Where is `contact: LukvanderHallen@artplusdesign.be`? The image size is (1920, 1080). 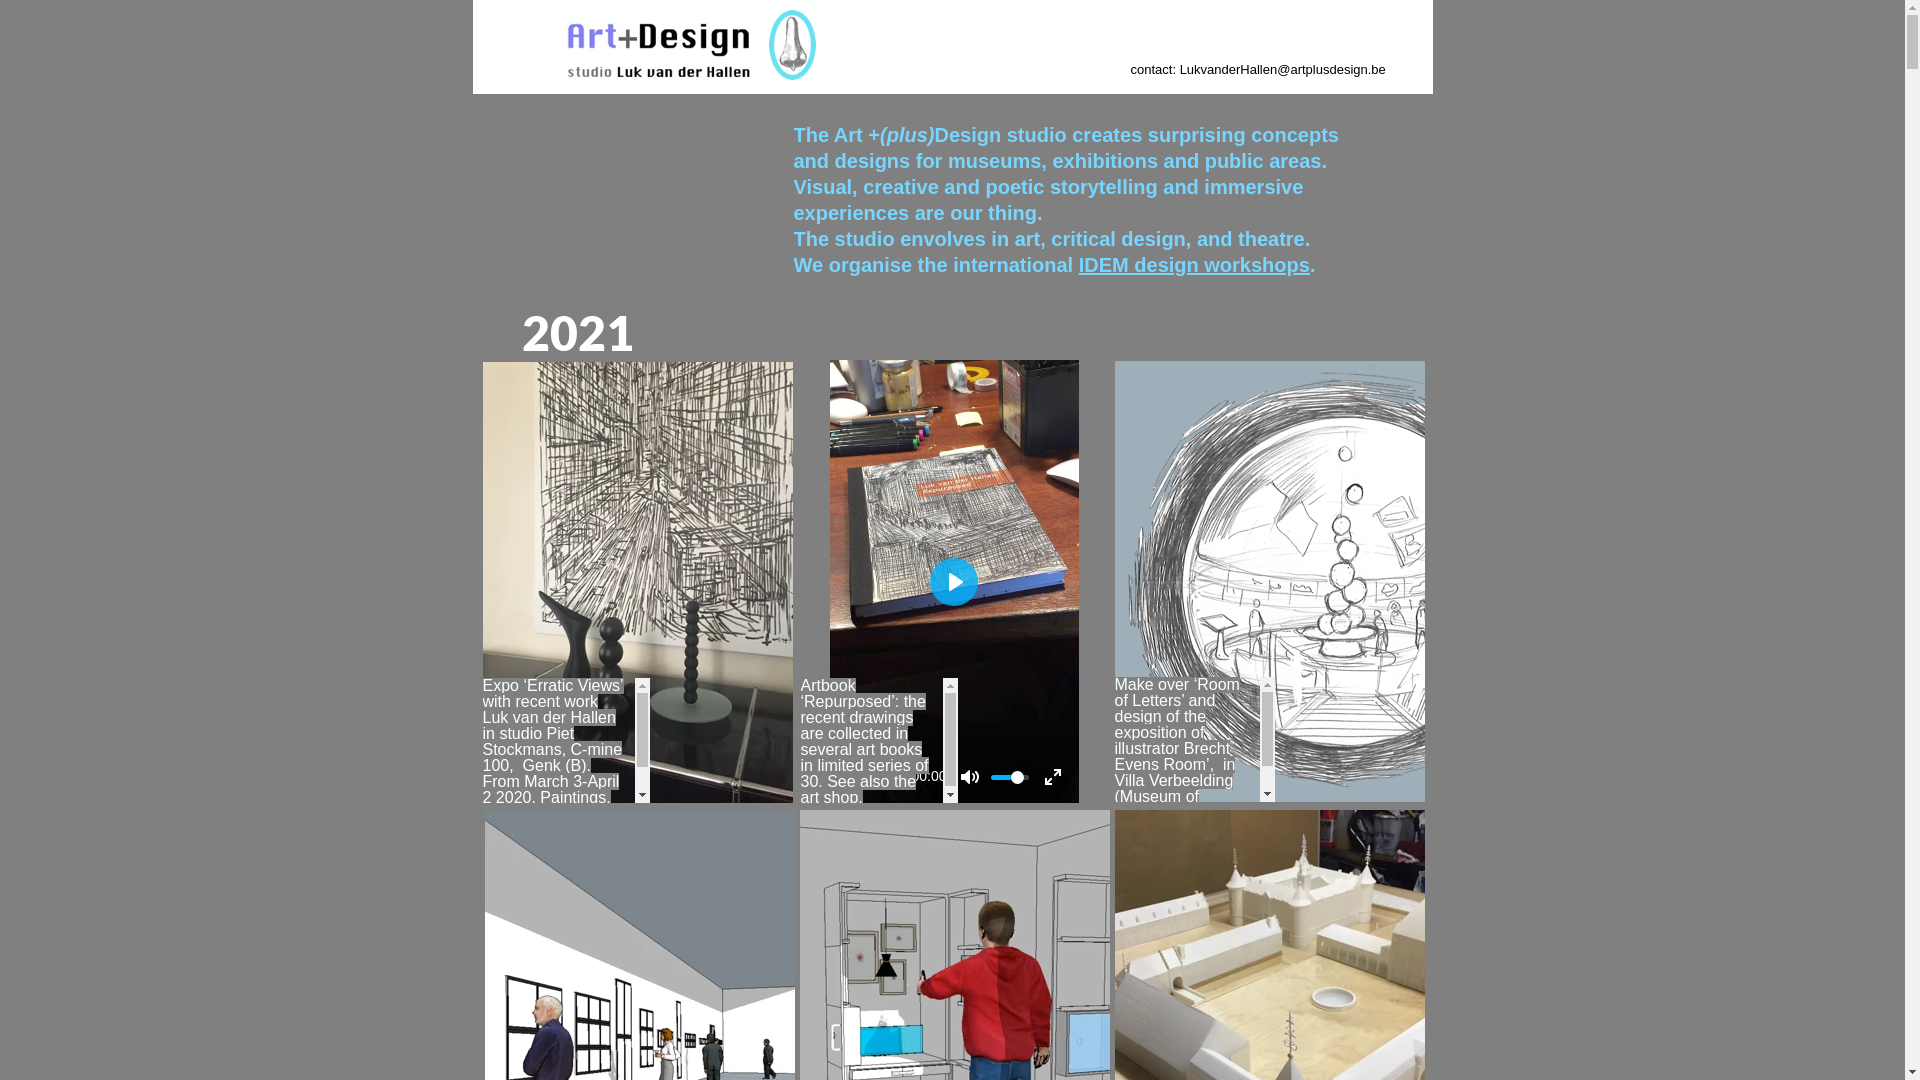 contact: LukvanderHallen@artplusdesign.be is located at coordinates (1258, 70).